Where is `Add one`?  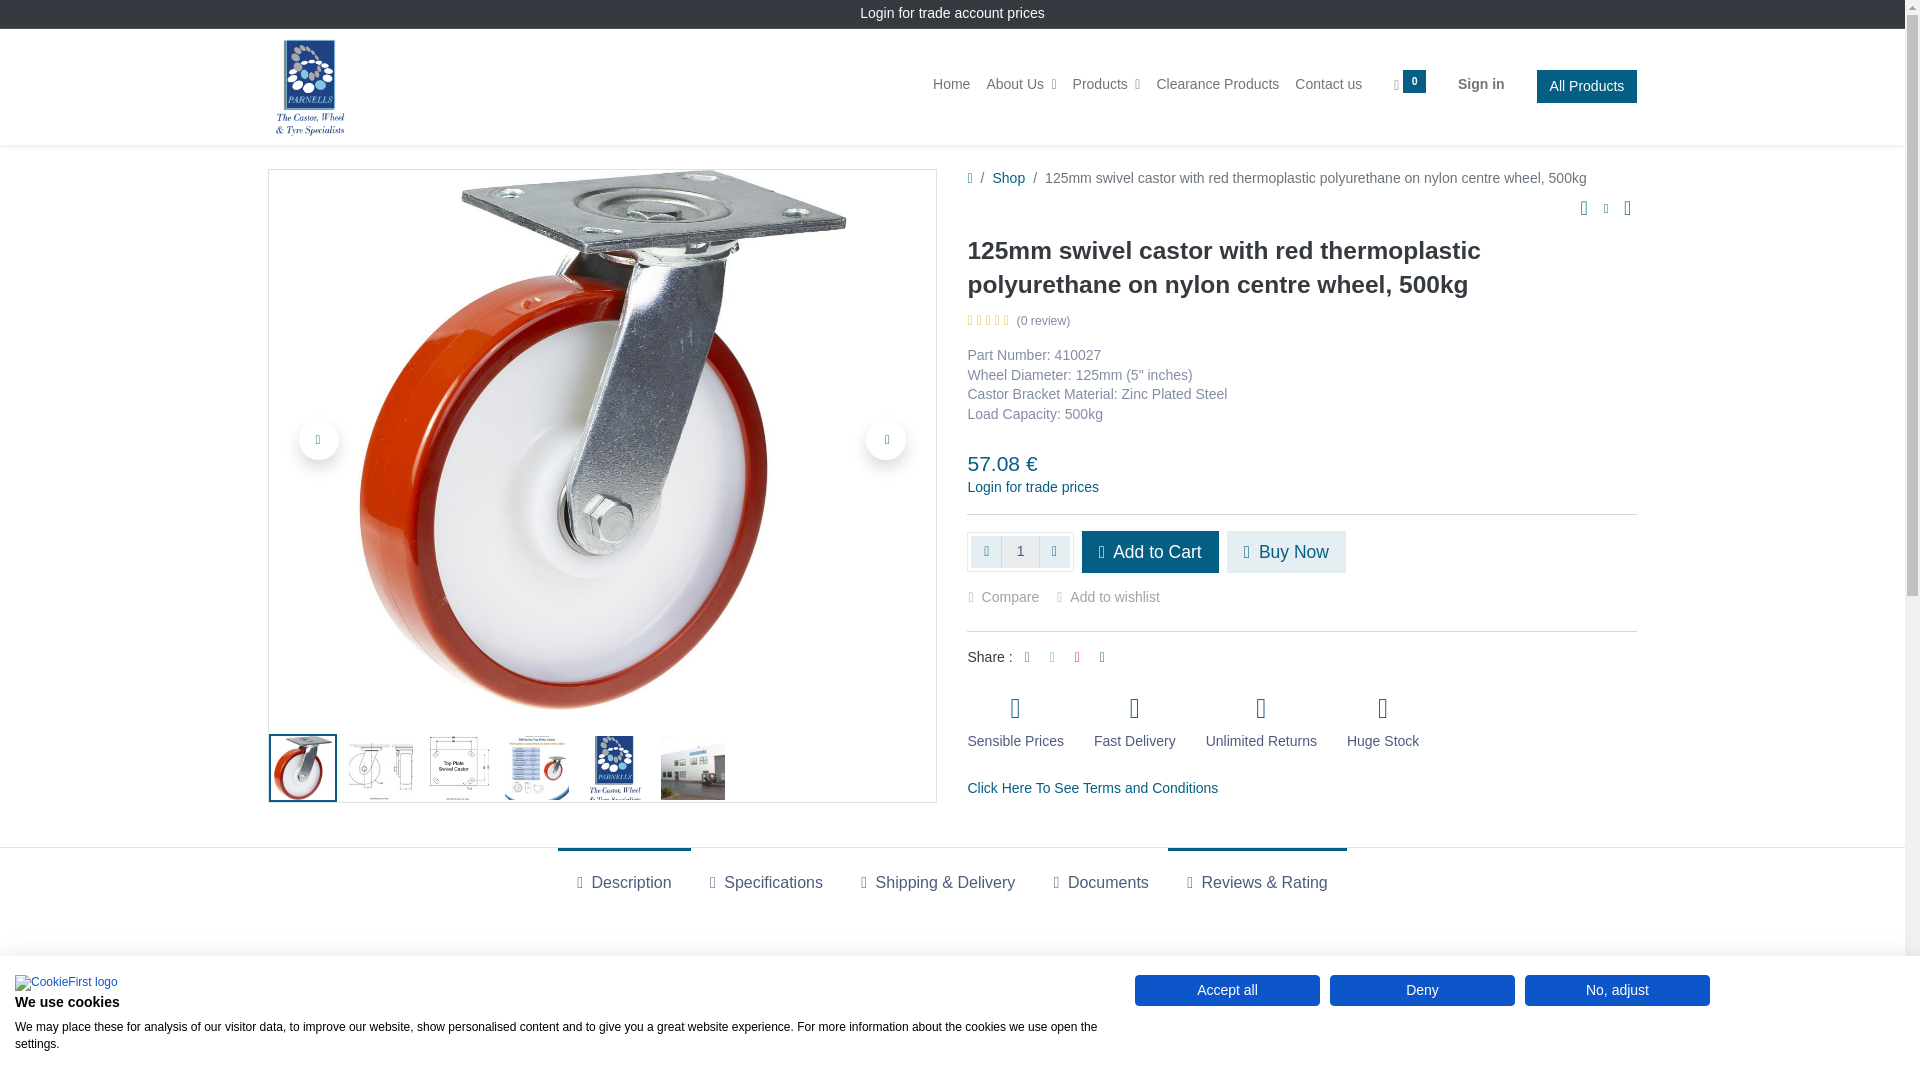 Add one is located at coordinates (1054, 552).